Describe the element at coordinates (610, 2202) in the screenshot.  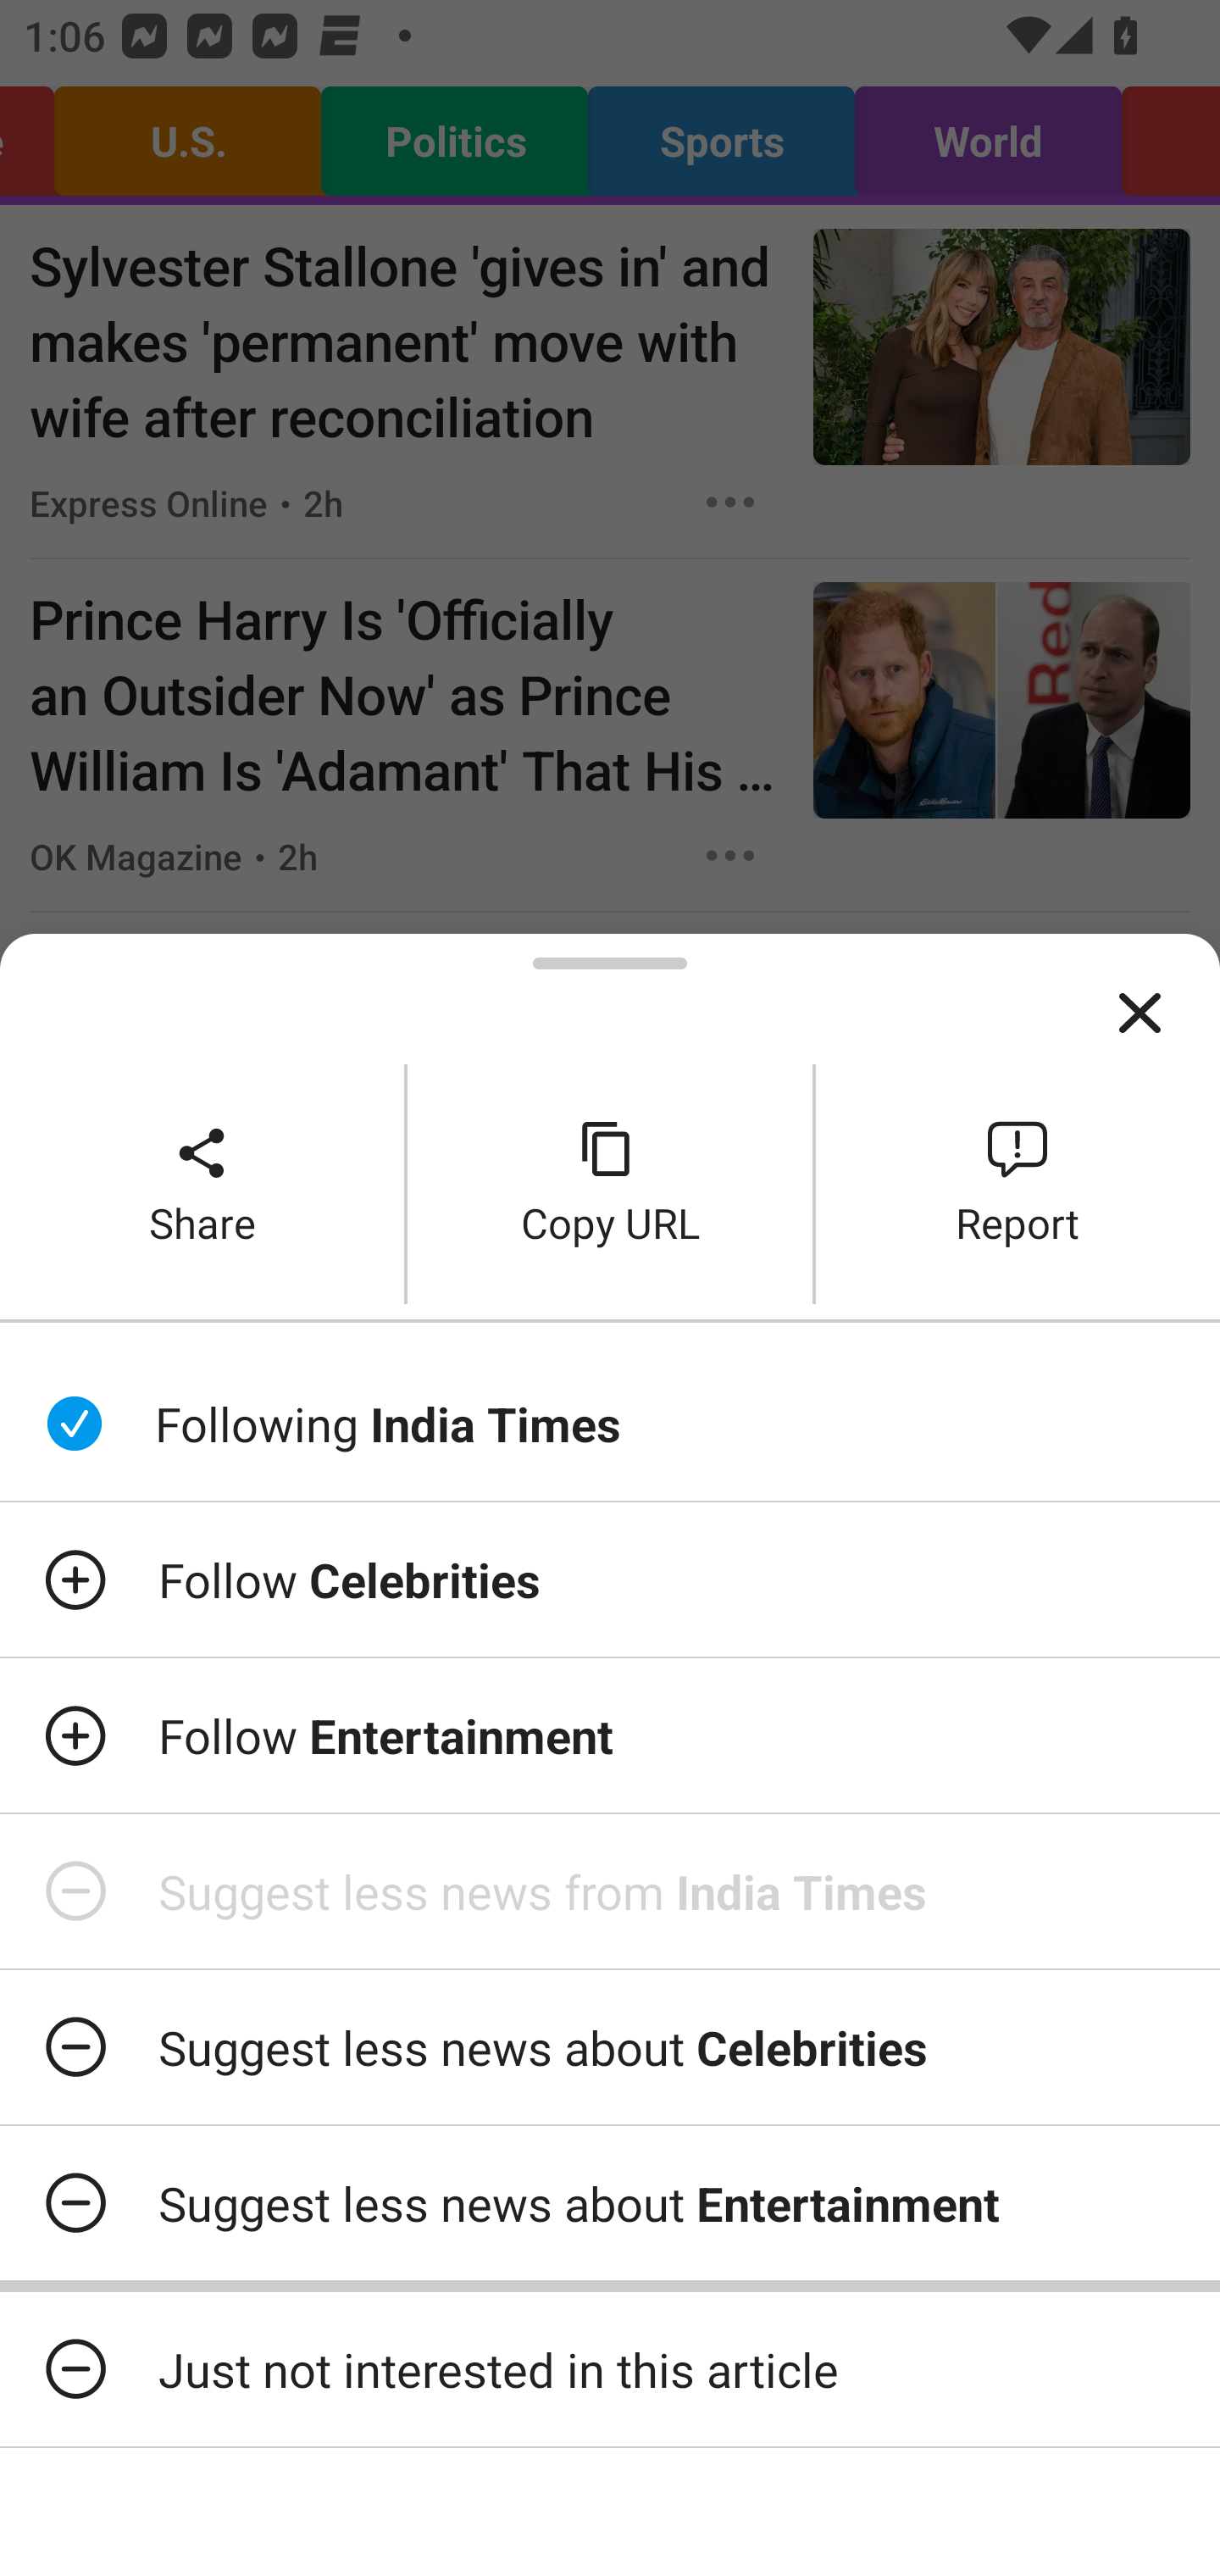
I see `Suggest less news about Entertainment` at that location.